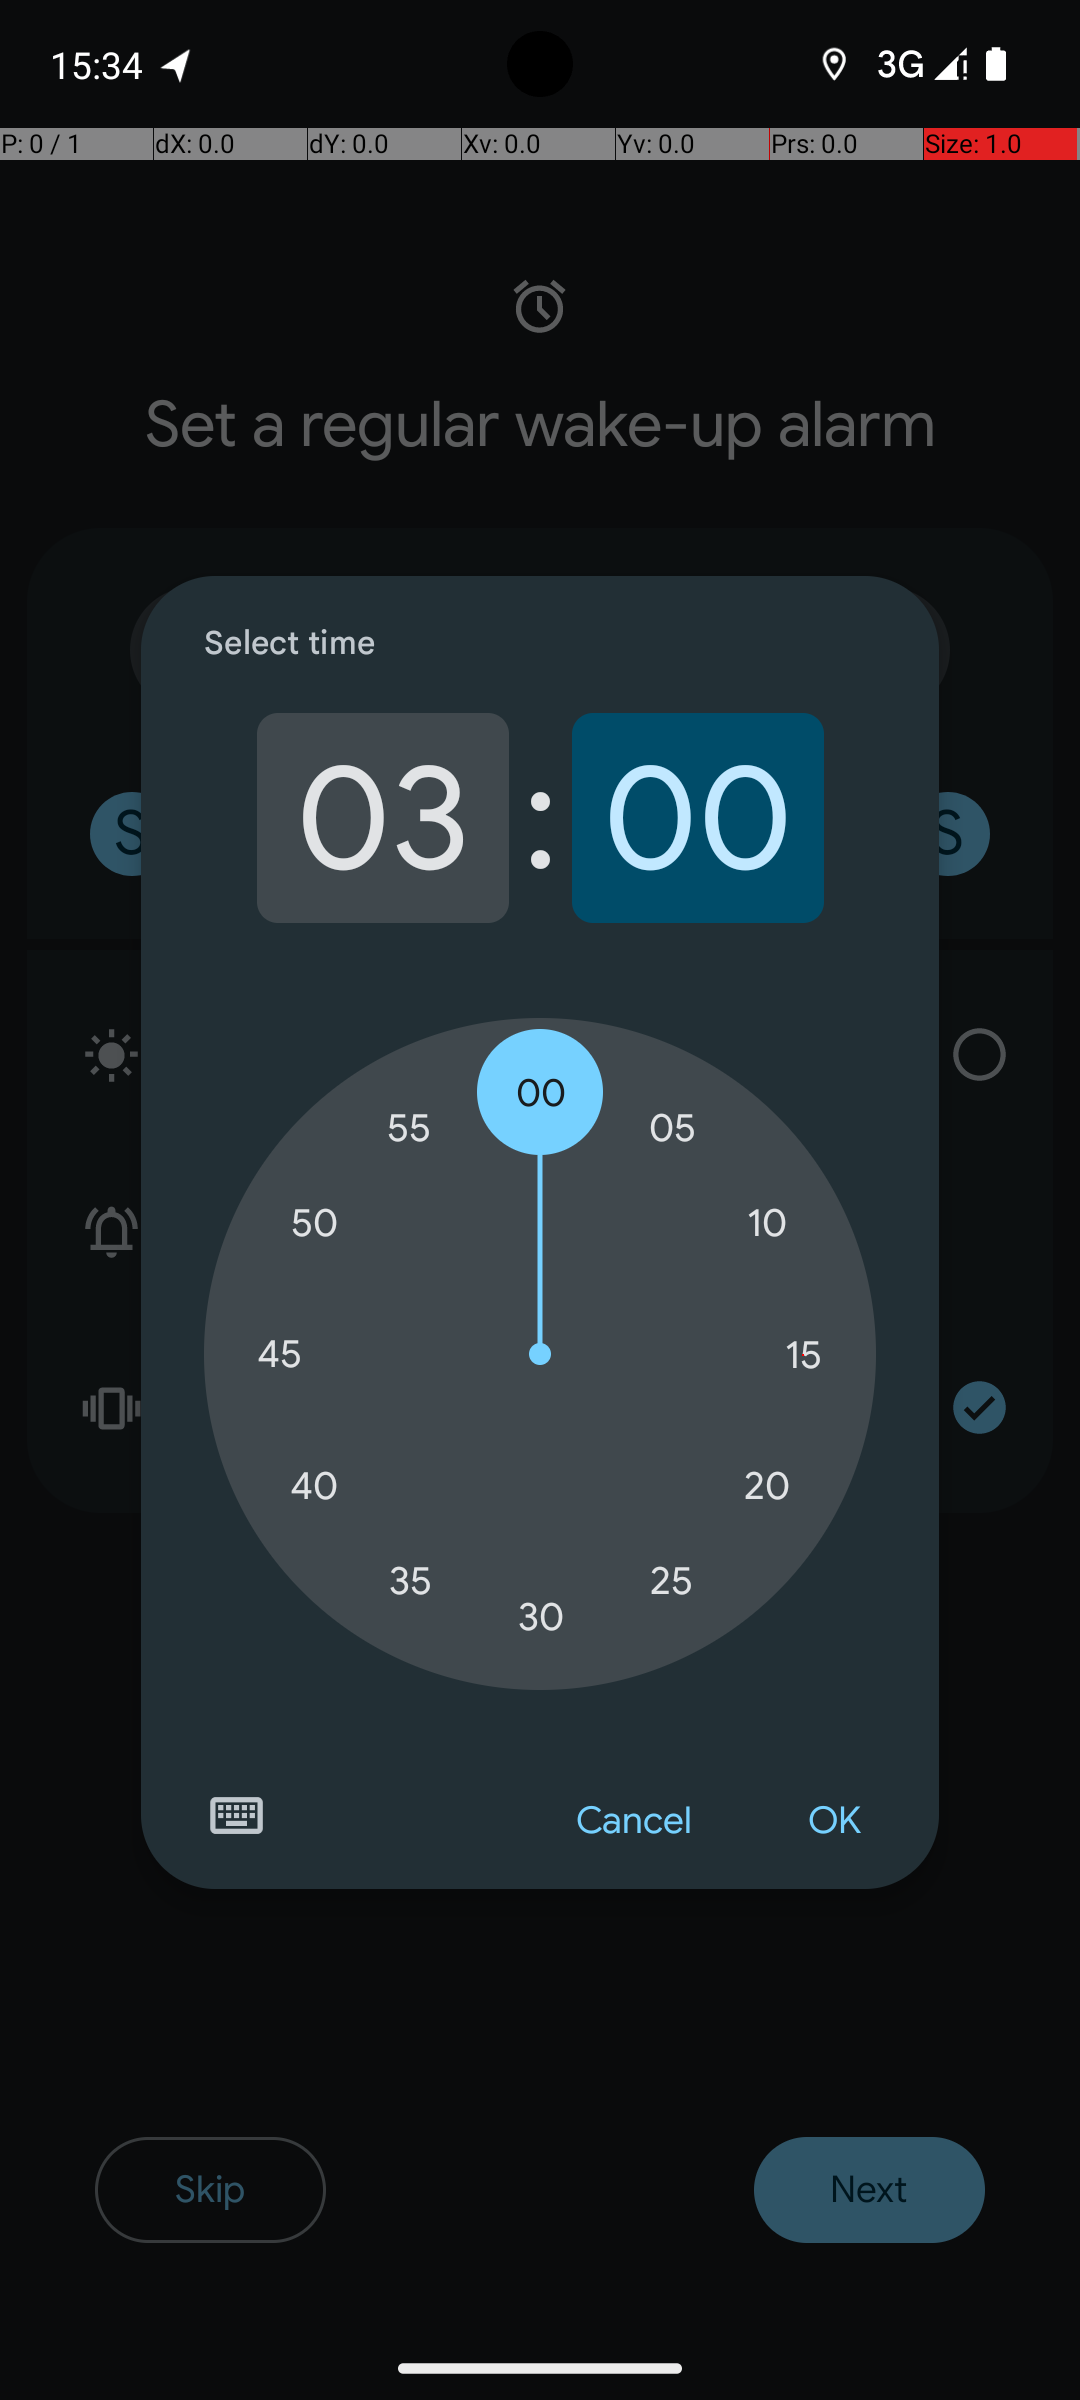 The image size is (1080, 2400). I want to click on 35, so click(410, 1580).